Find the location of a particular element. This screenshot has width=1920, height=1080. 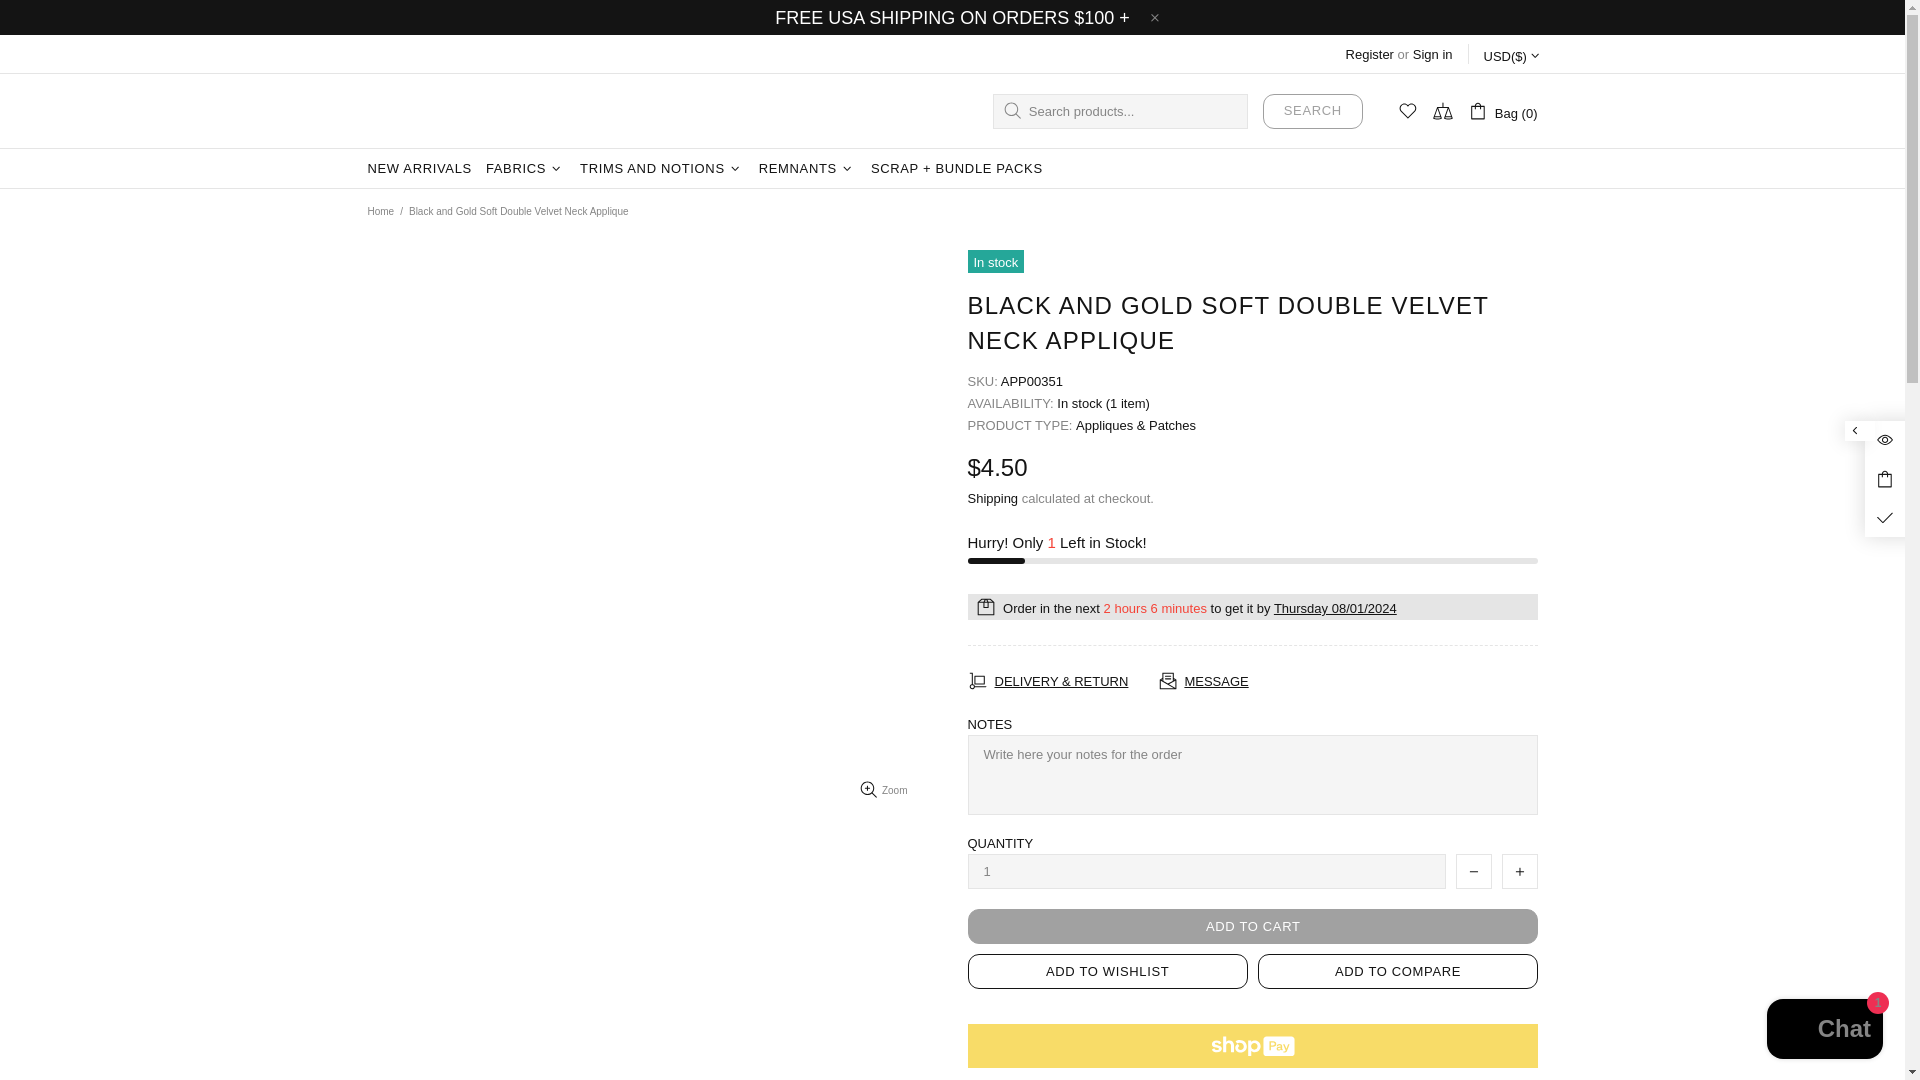

SEARCH is located at coordinates (1313, 110).